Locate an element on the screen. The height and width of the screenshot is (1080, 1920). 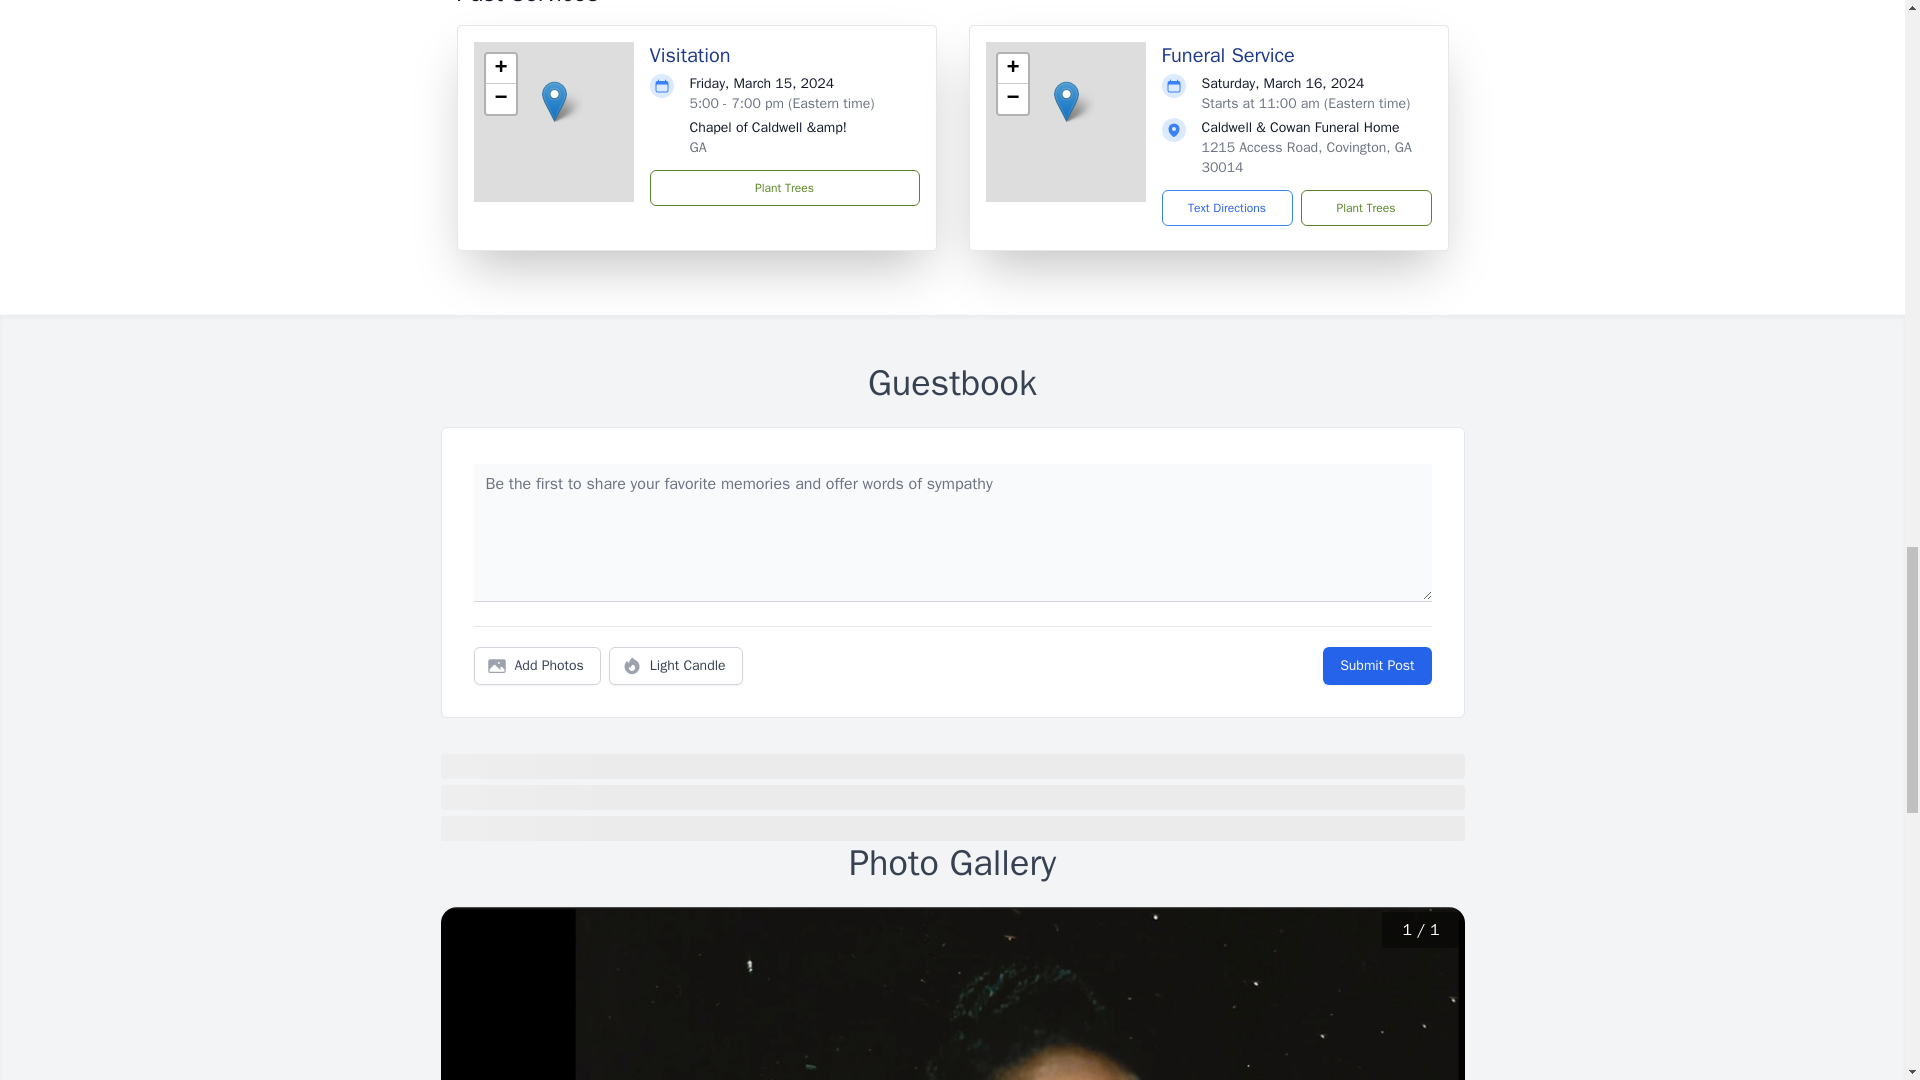
Plant Trees is located at coordinates (1364, 208).